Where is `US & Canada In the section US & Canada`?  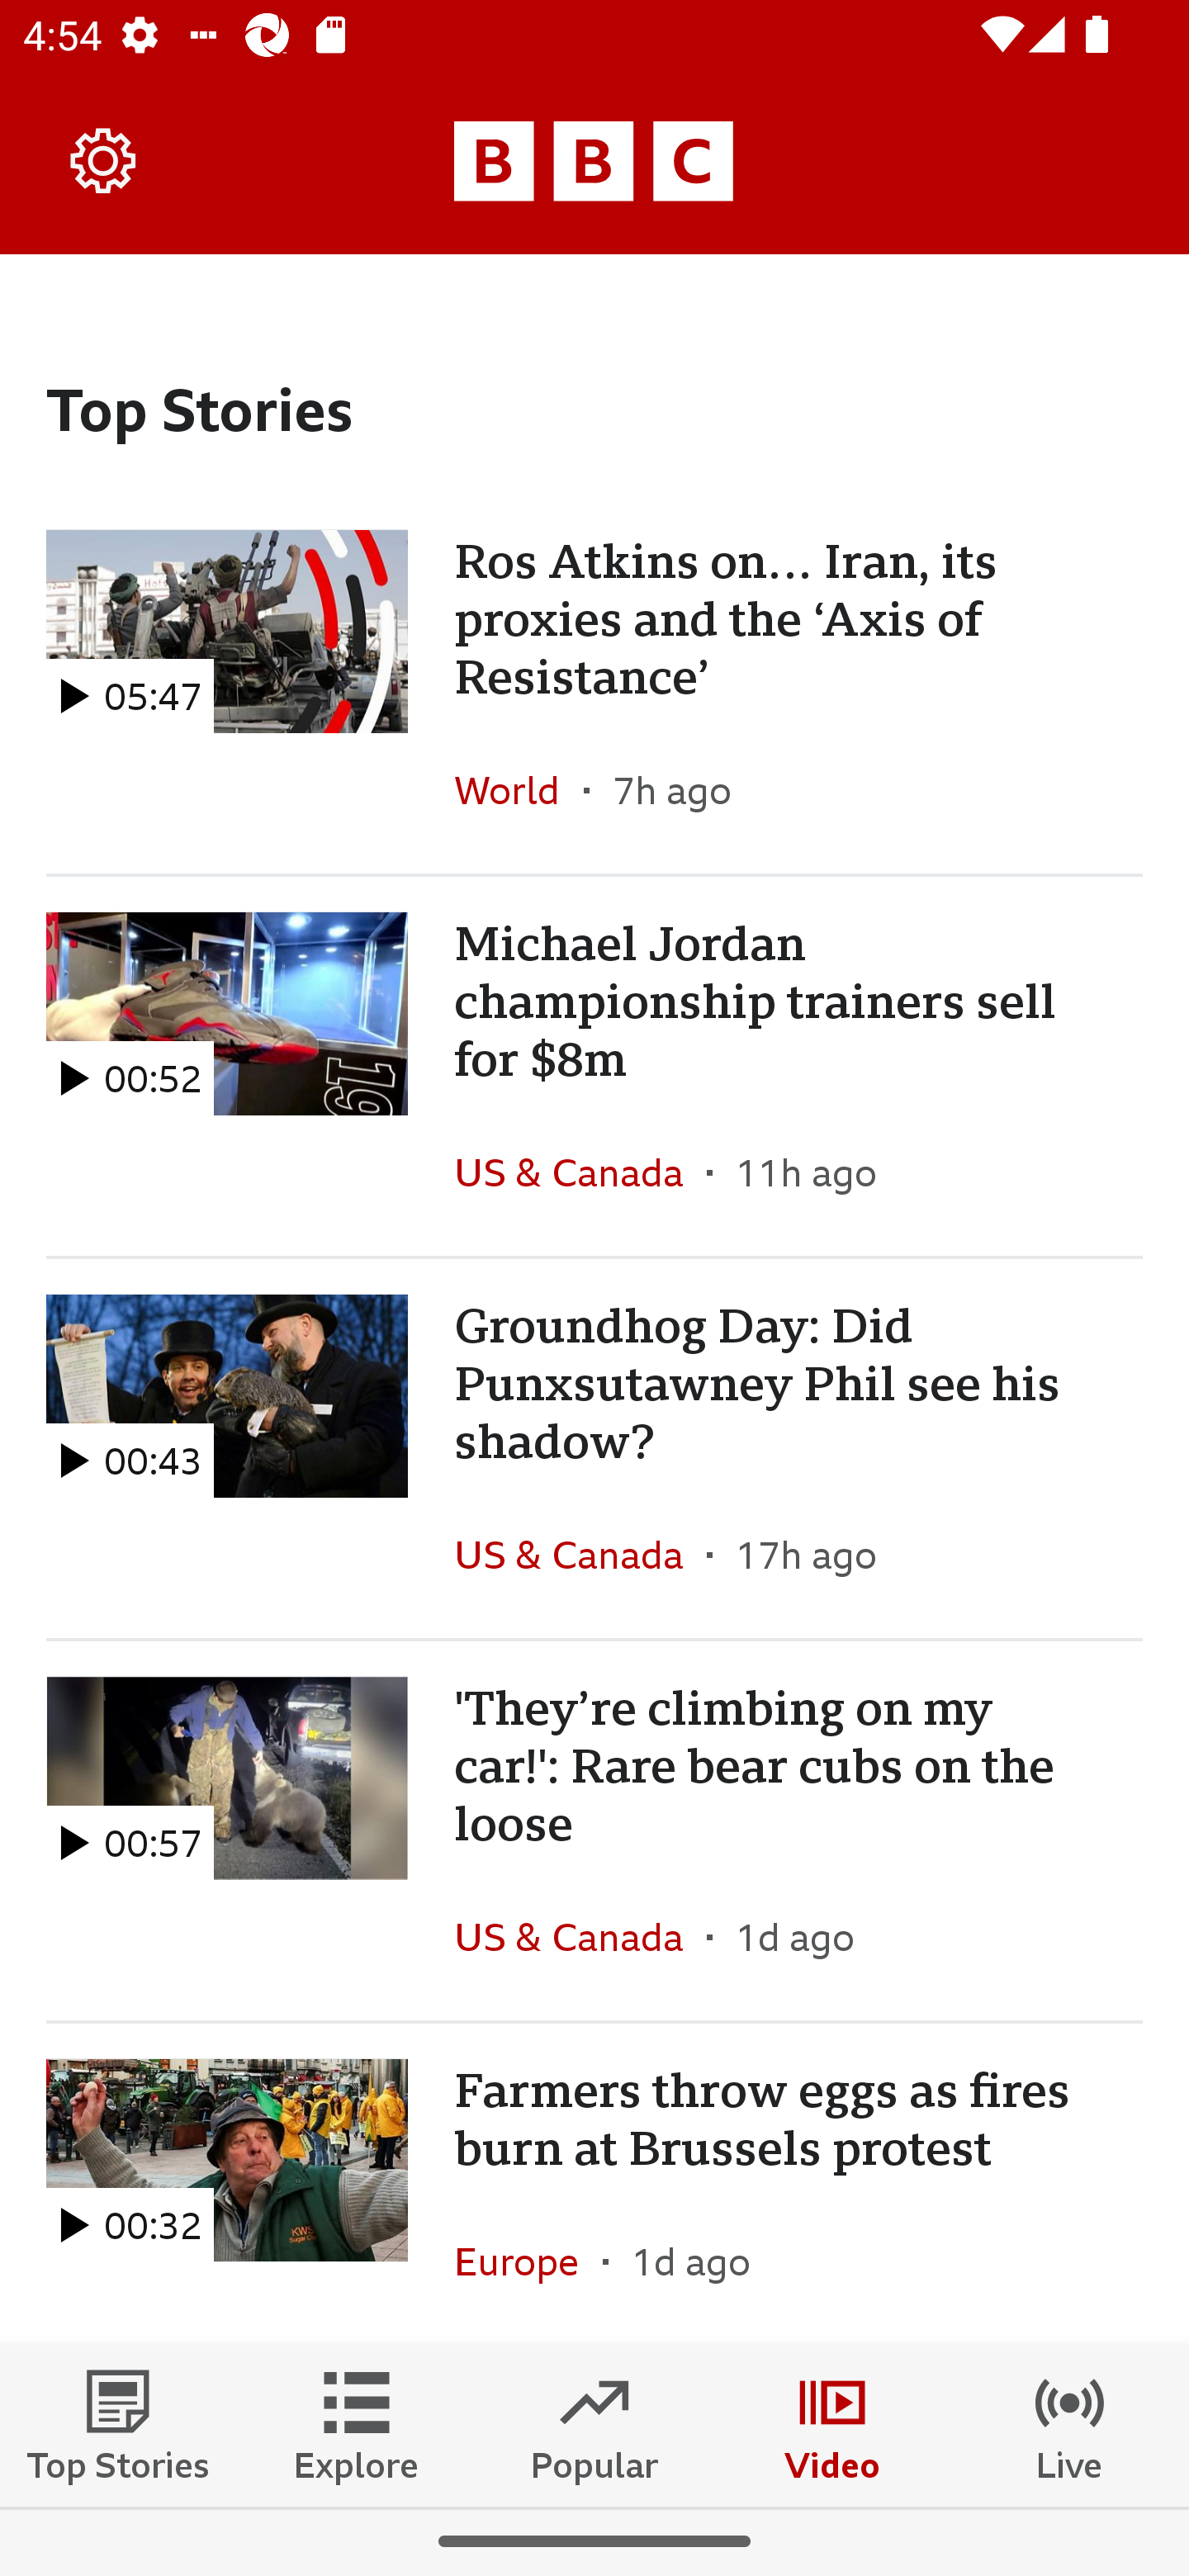
US & Canada In the section US & Canada is located at coordinates (580, 1554).